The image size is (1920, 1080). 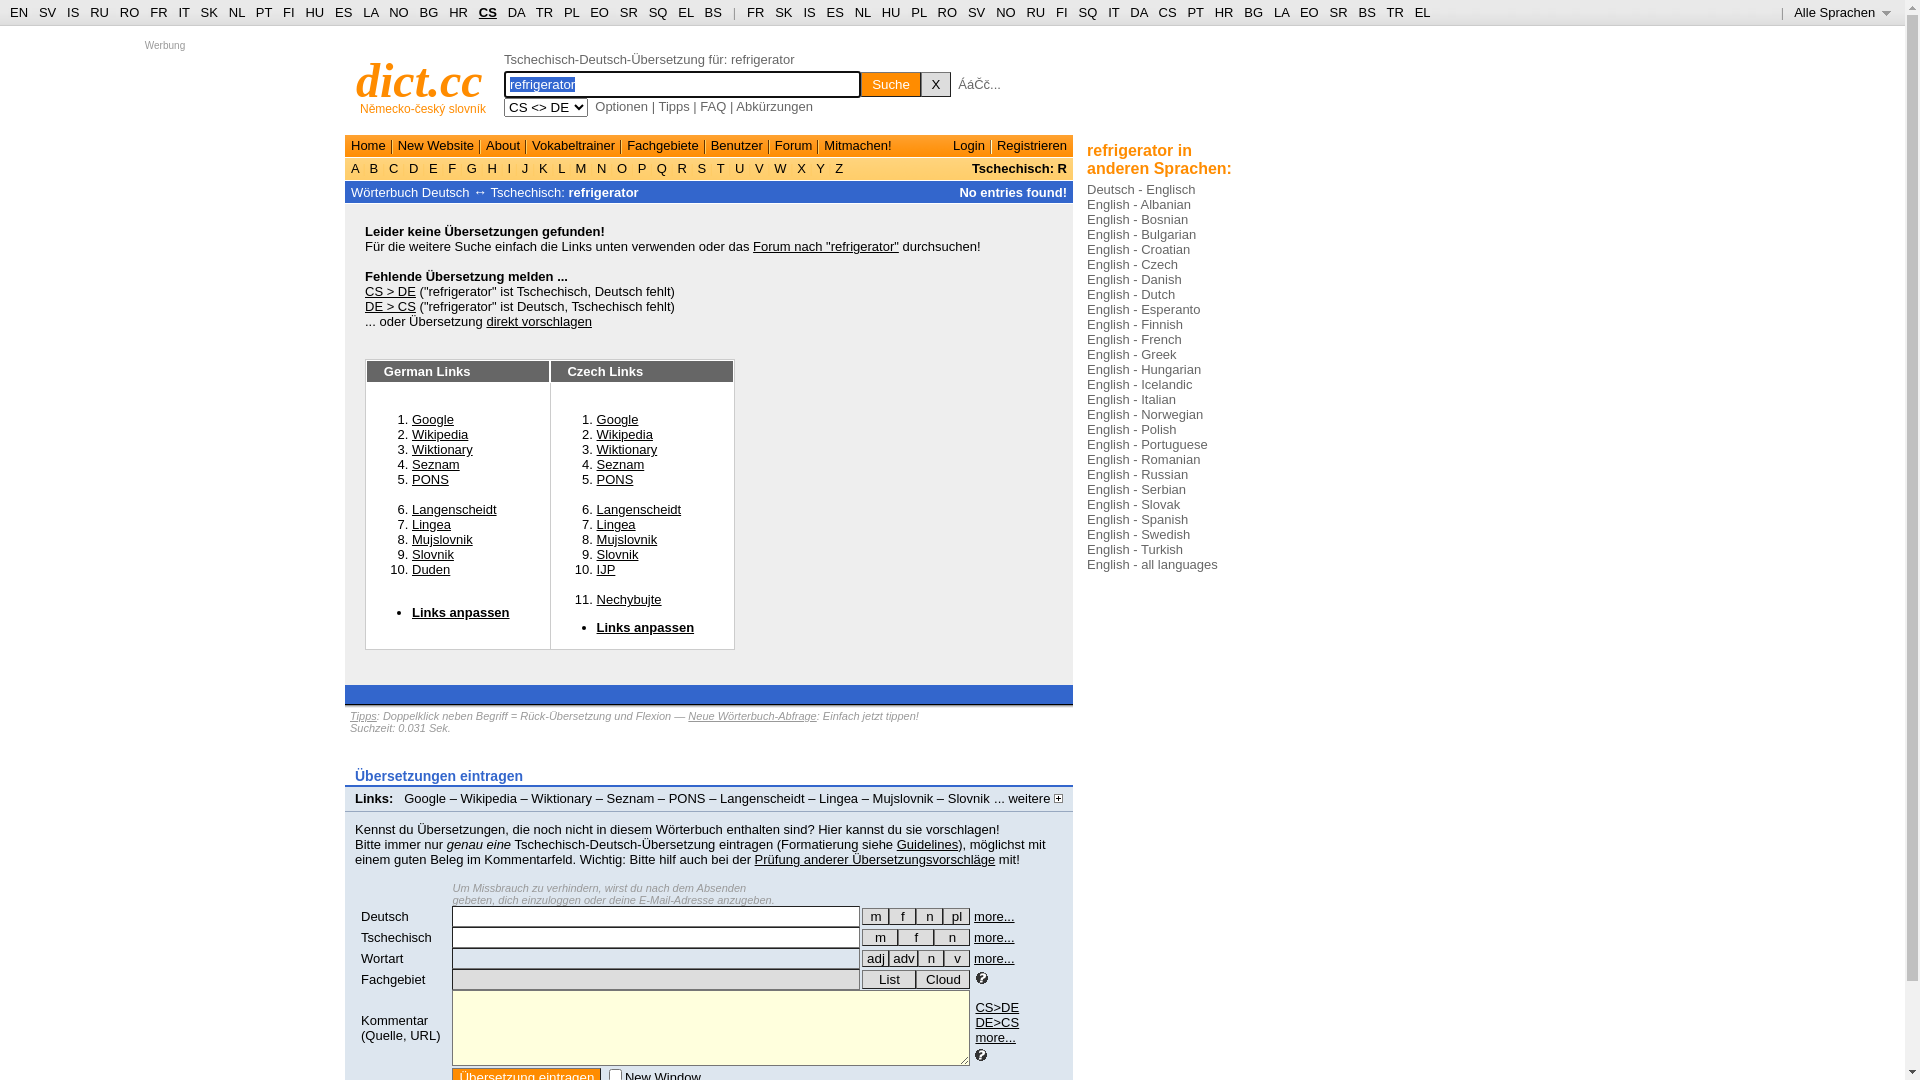 I want to click on English - Finnish, so click(x=1135, y=324).